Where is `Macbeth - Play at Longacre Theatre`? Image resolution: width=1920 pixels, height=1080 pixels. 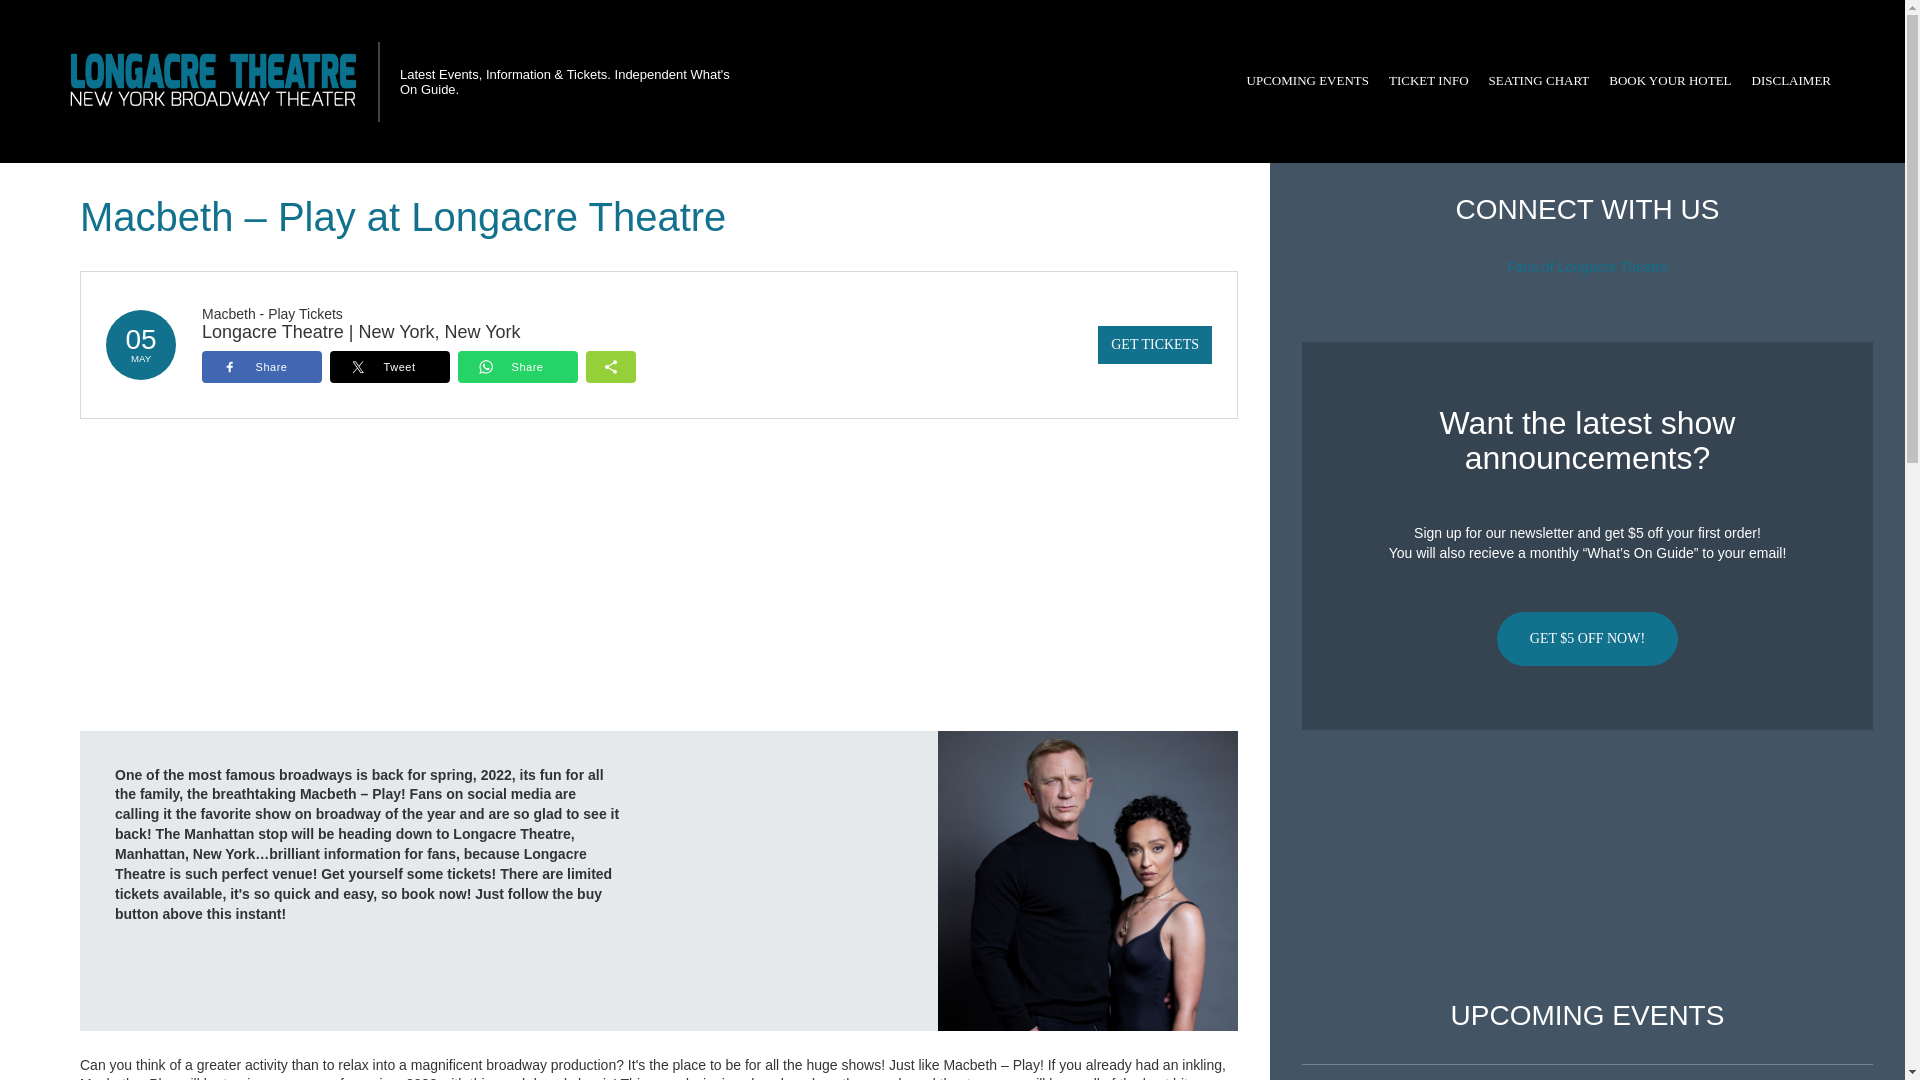 Macbeth - Play at Longacre Theatre is located at coordinates (1088, 880).